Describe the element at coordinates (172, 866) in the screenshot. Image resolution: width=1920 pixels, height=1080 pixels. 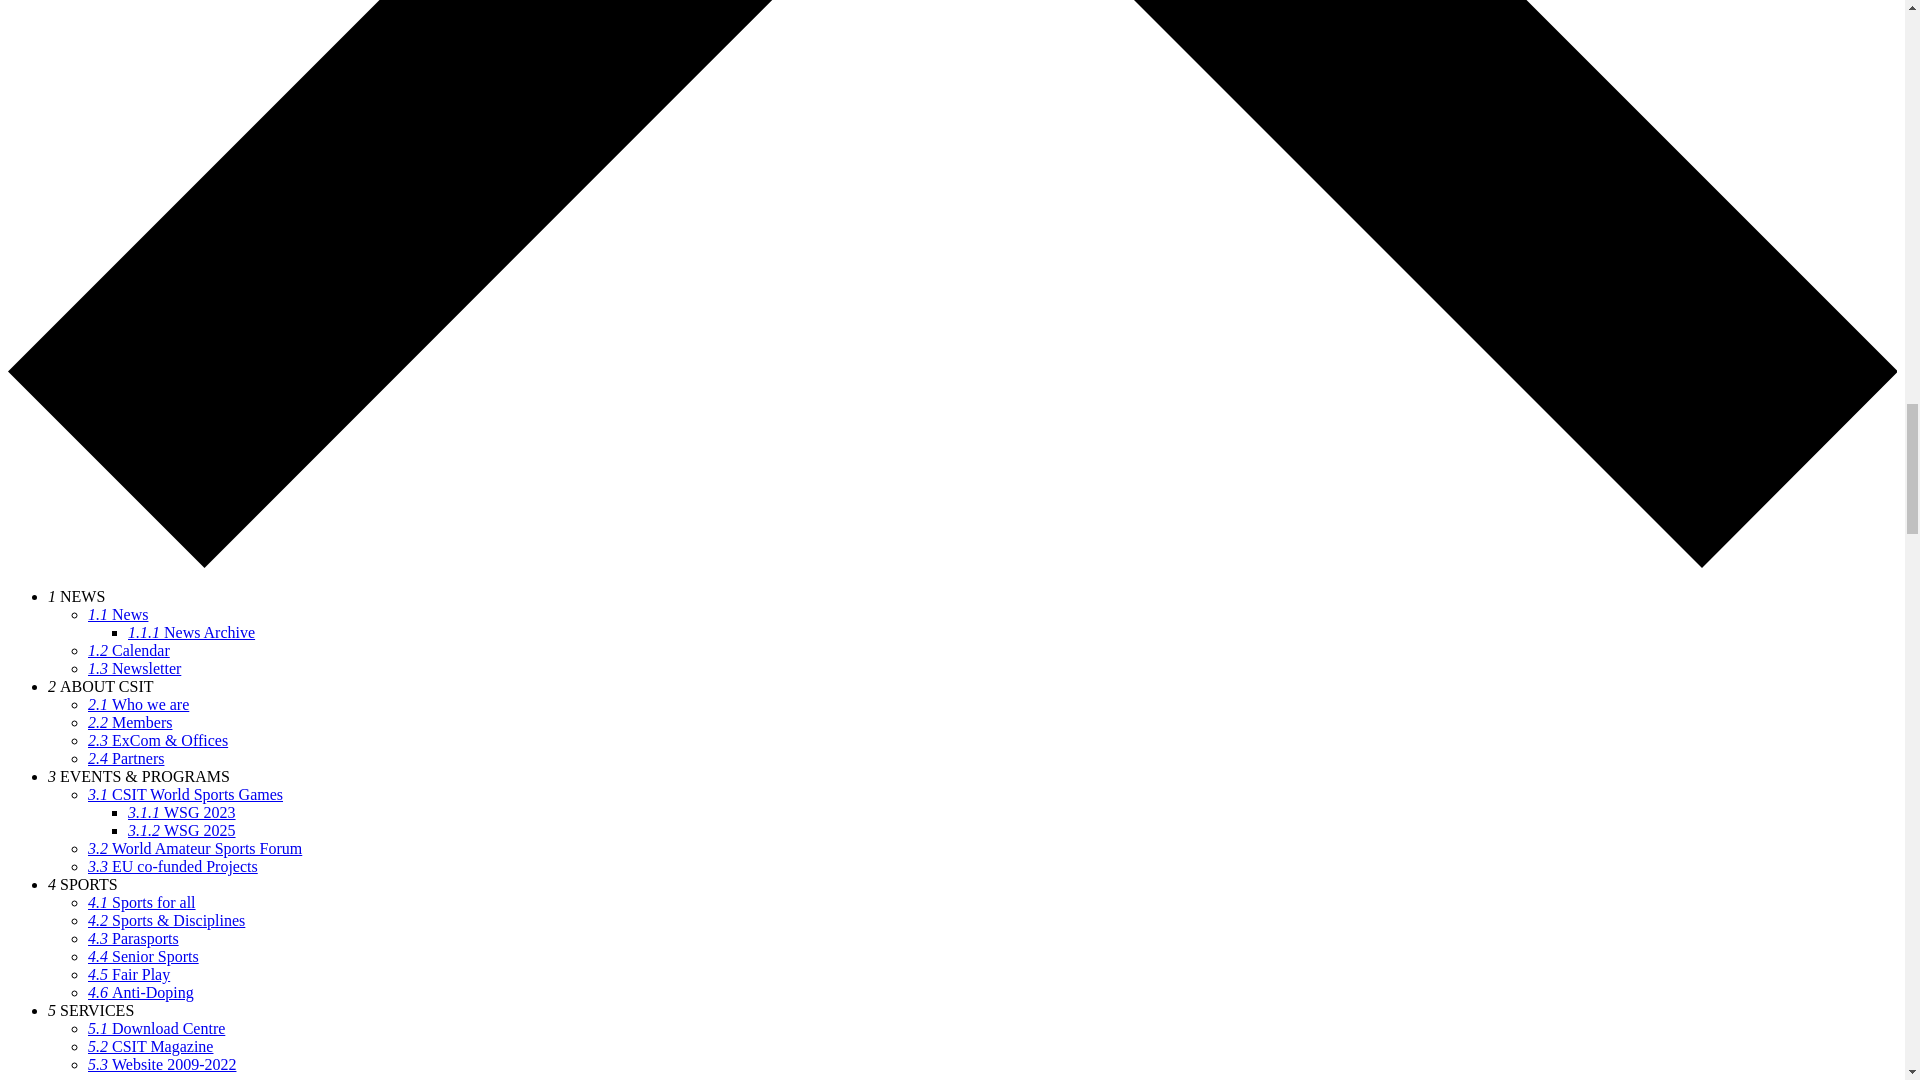
I see `3.3 EU co-funded Projects` at that location.